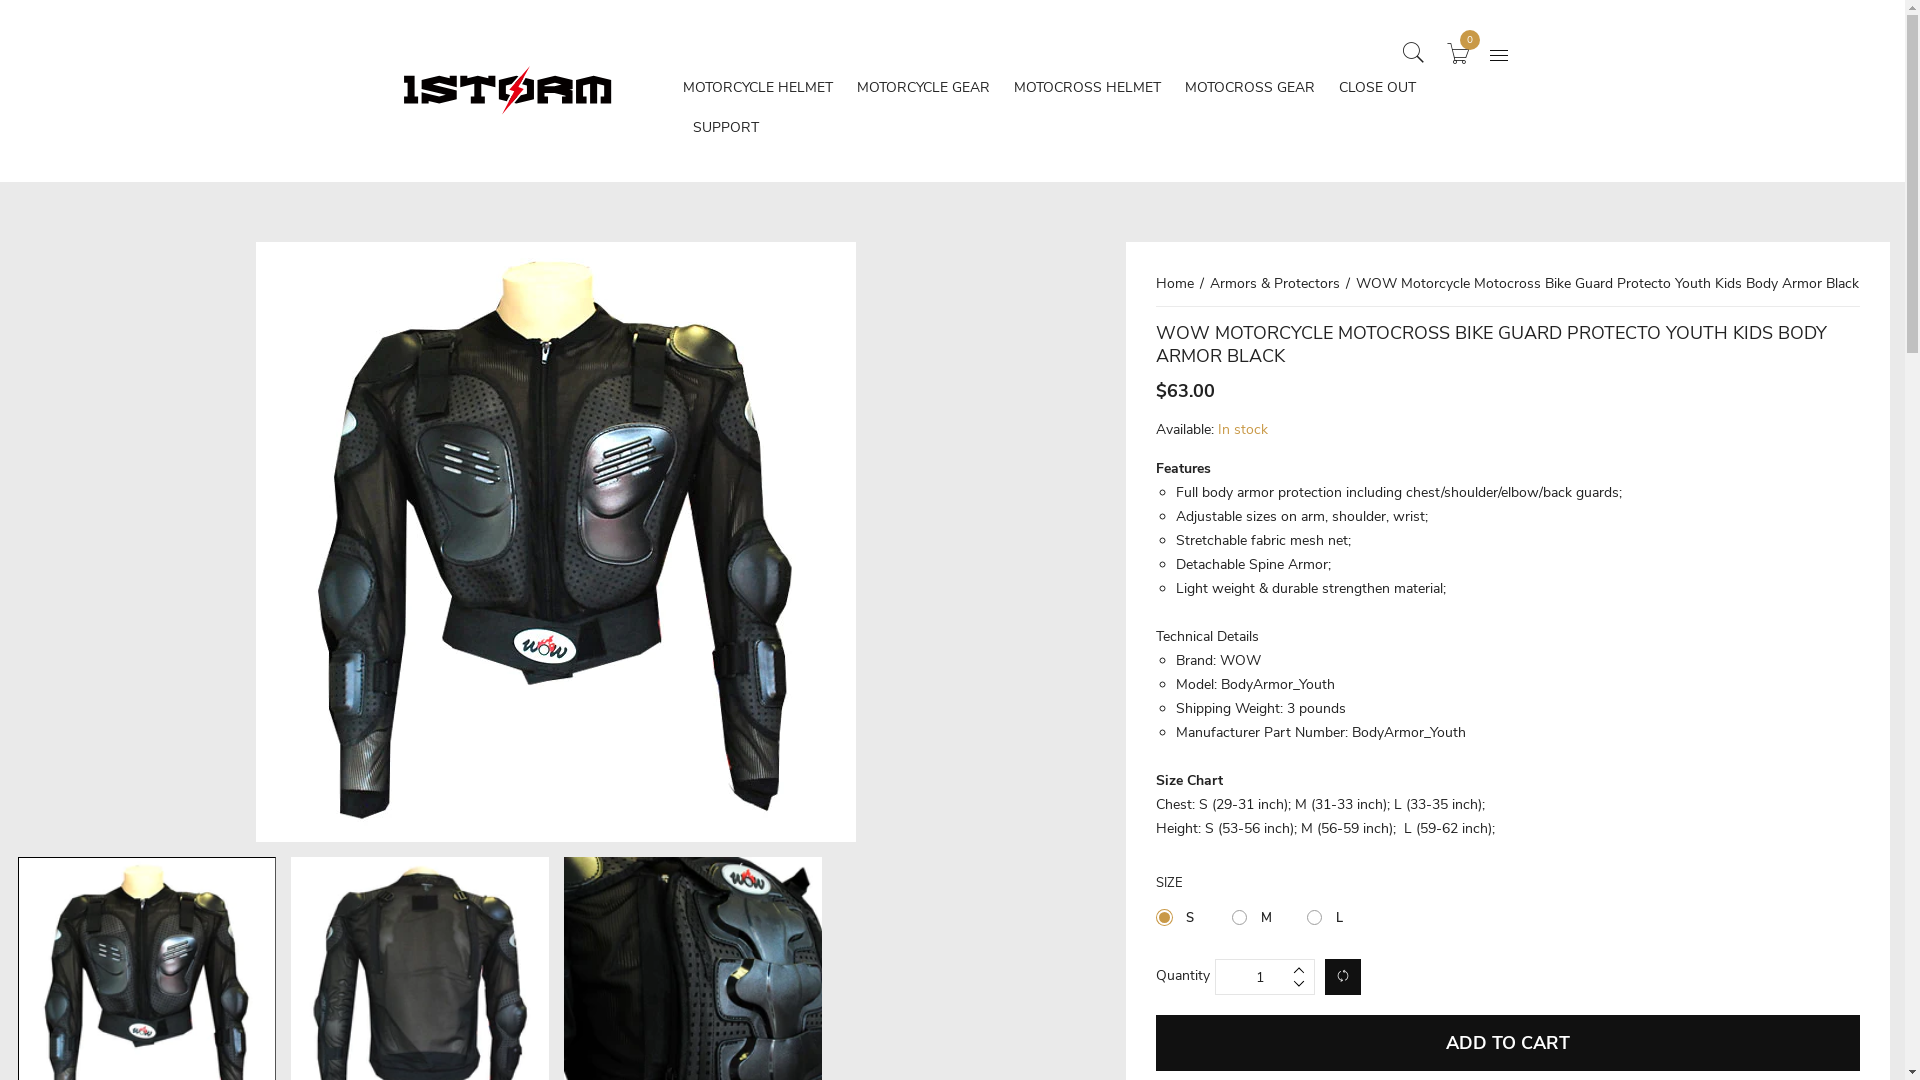 The image size is (1920, 1080). What do you see at coordinates (725, 128) in the screenshot?
I see `SUPPORT` at bounding box center [725, 128].